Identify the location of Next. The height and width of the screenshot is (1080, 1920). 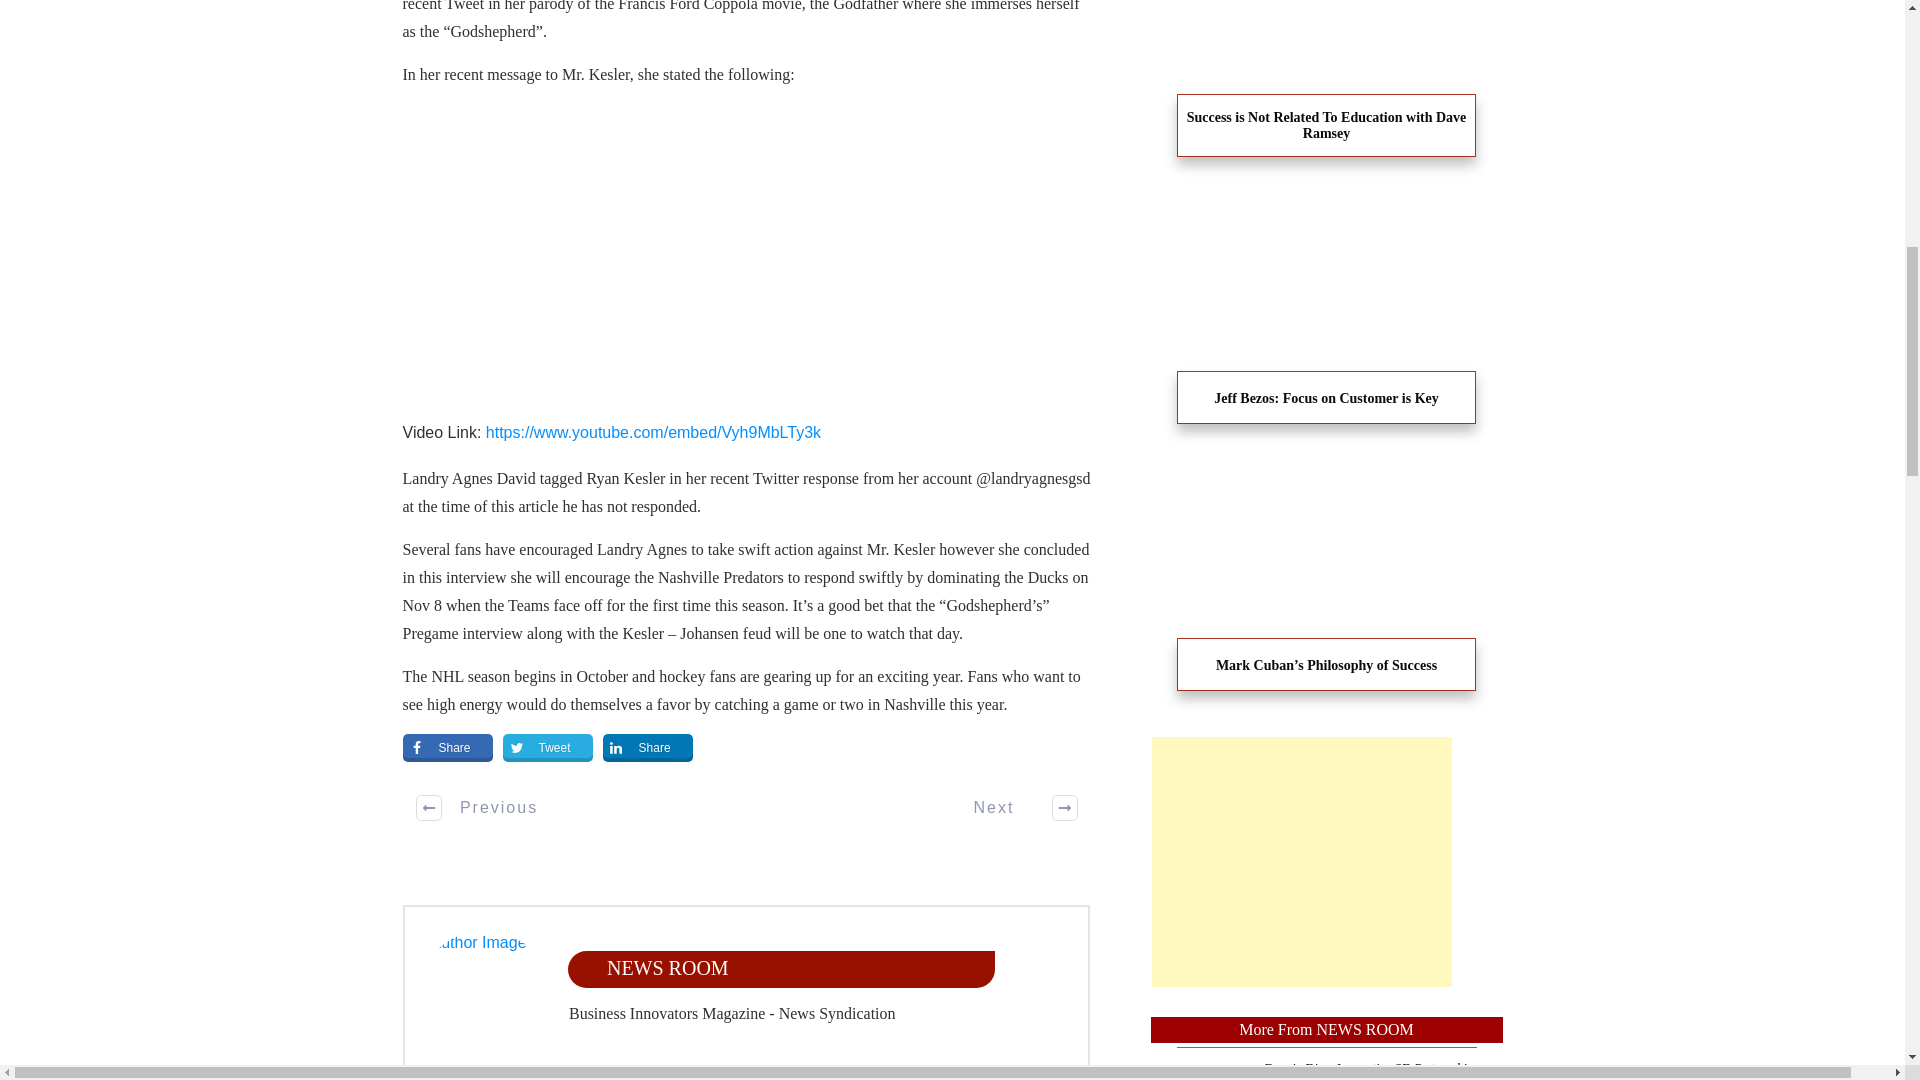
(1015, 808).